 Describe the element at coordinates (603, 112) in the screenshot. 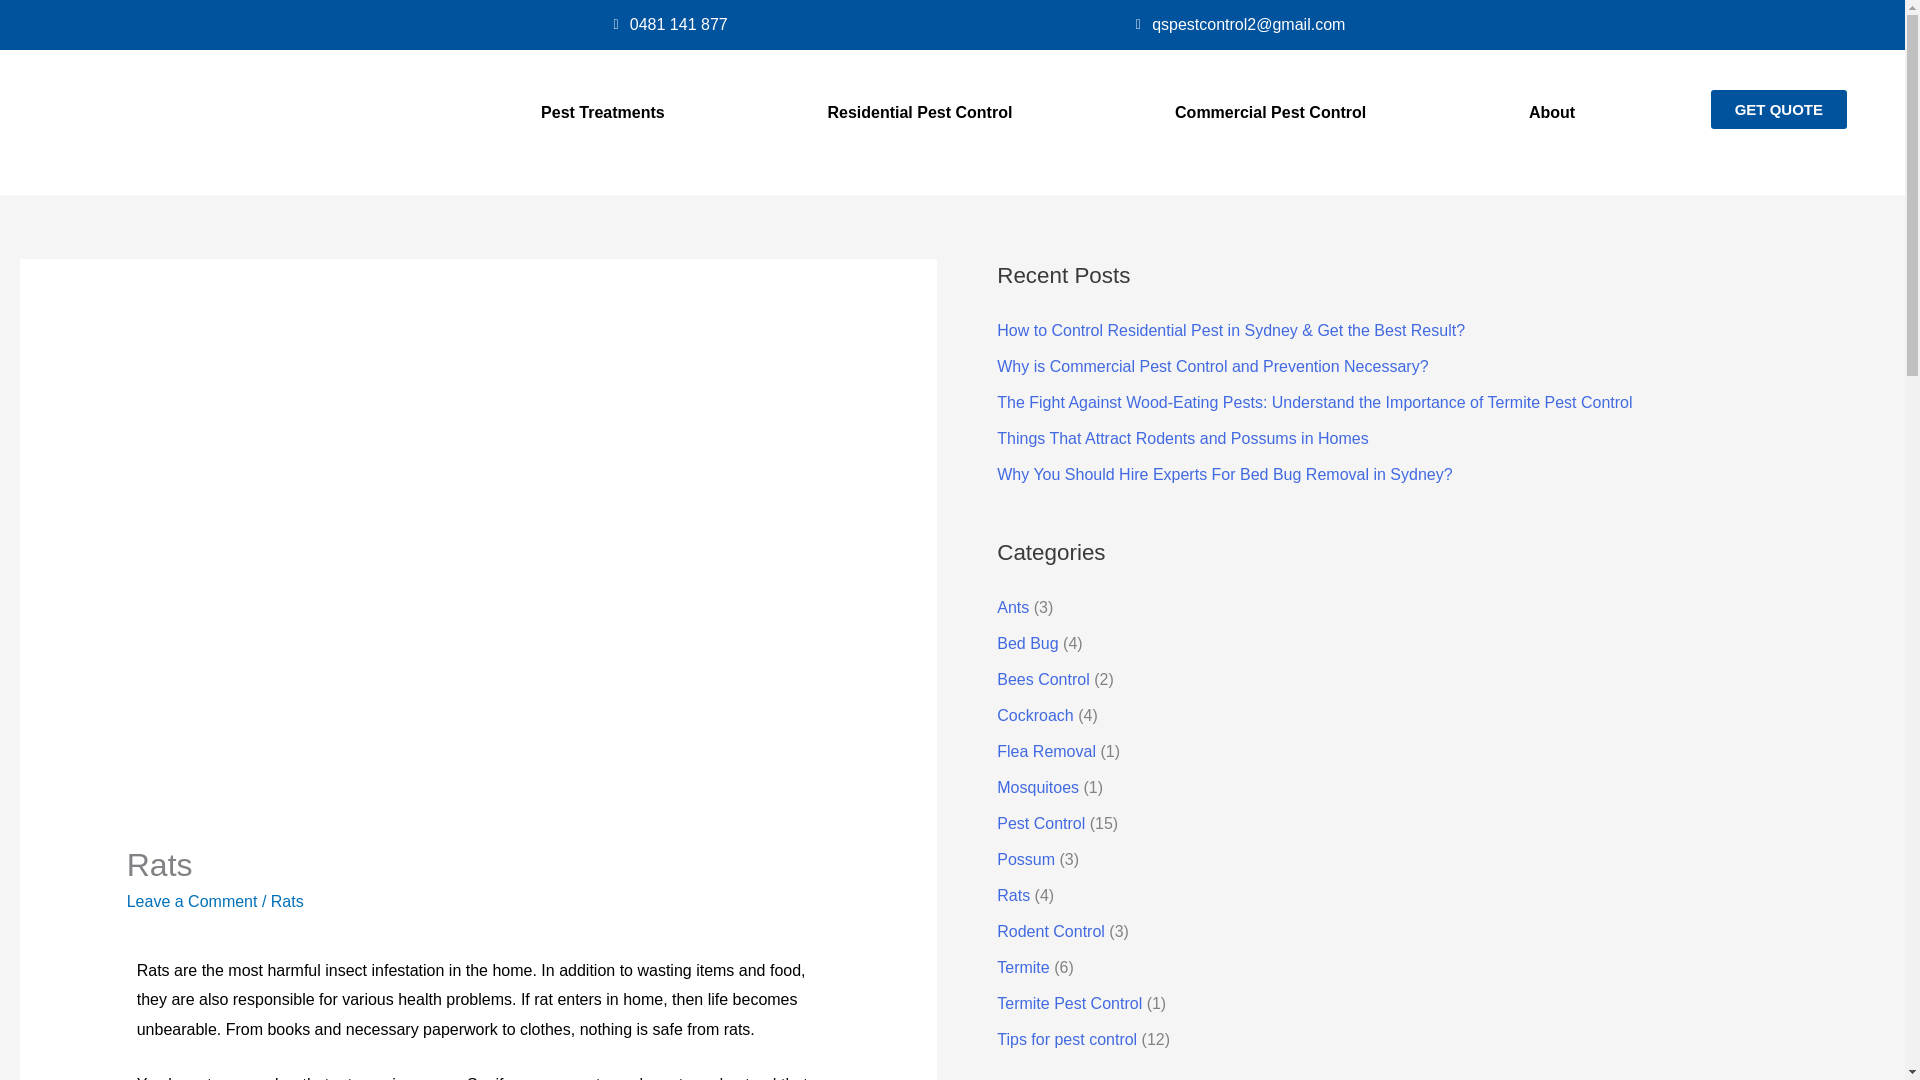

I see `Pest Treatments` at that location.